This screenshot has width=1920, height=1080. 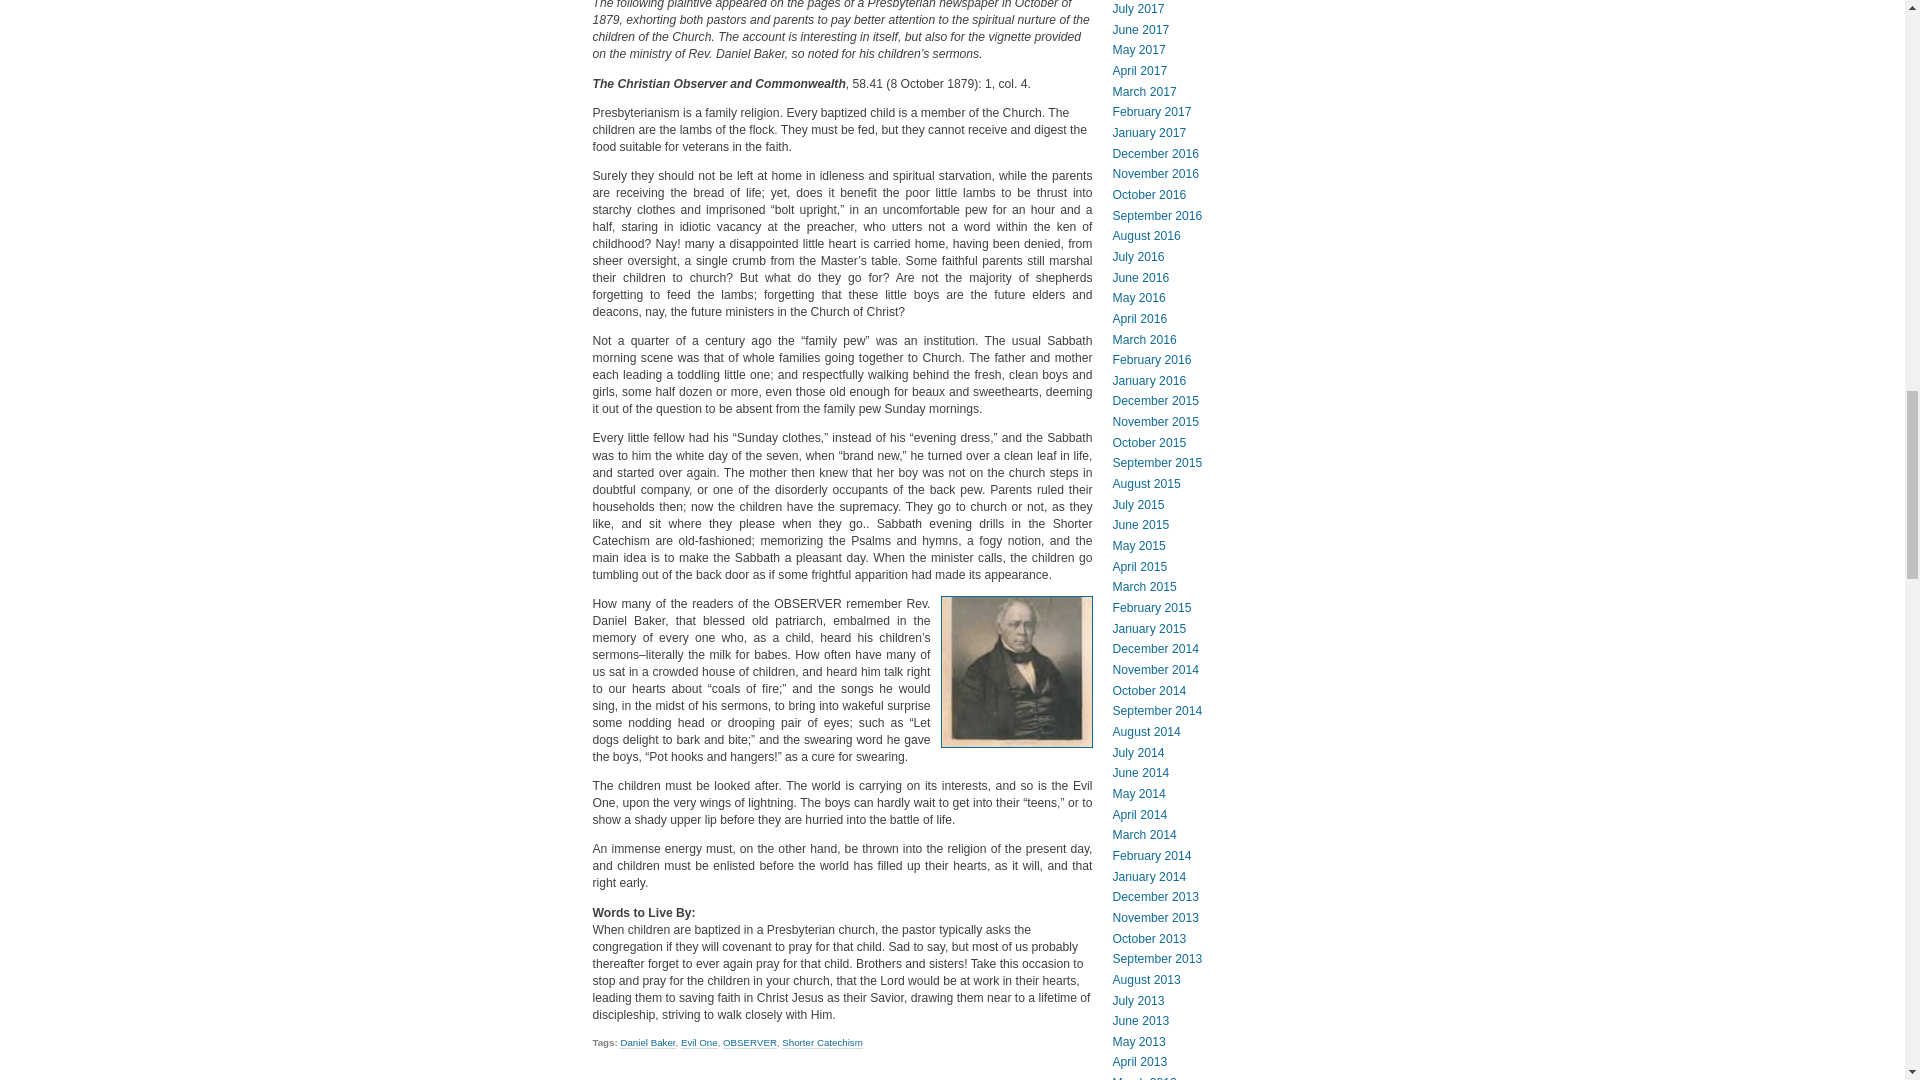 I want to click on Daniel Baker, so click(x=648, y=1042).